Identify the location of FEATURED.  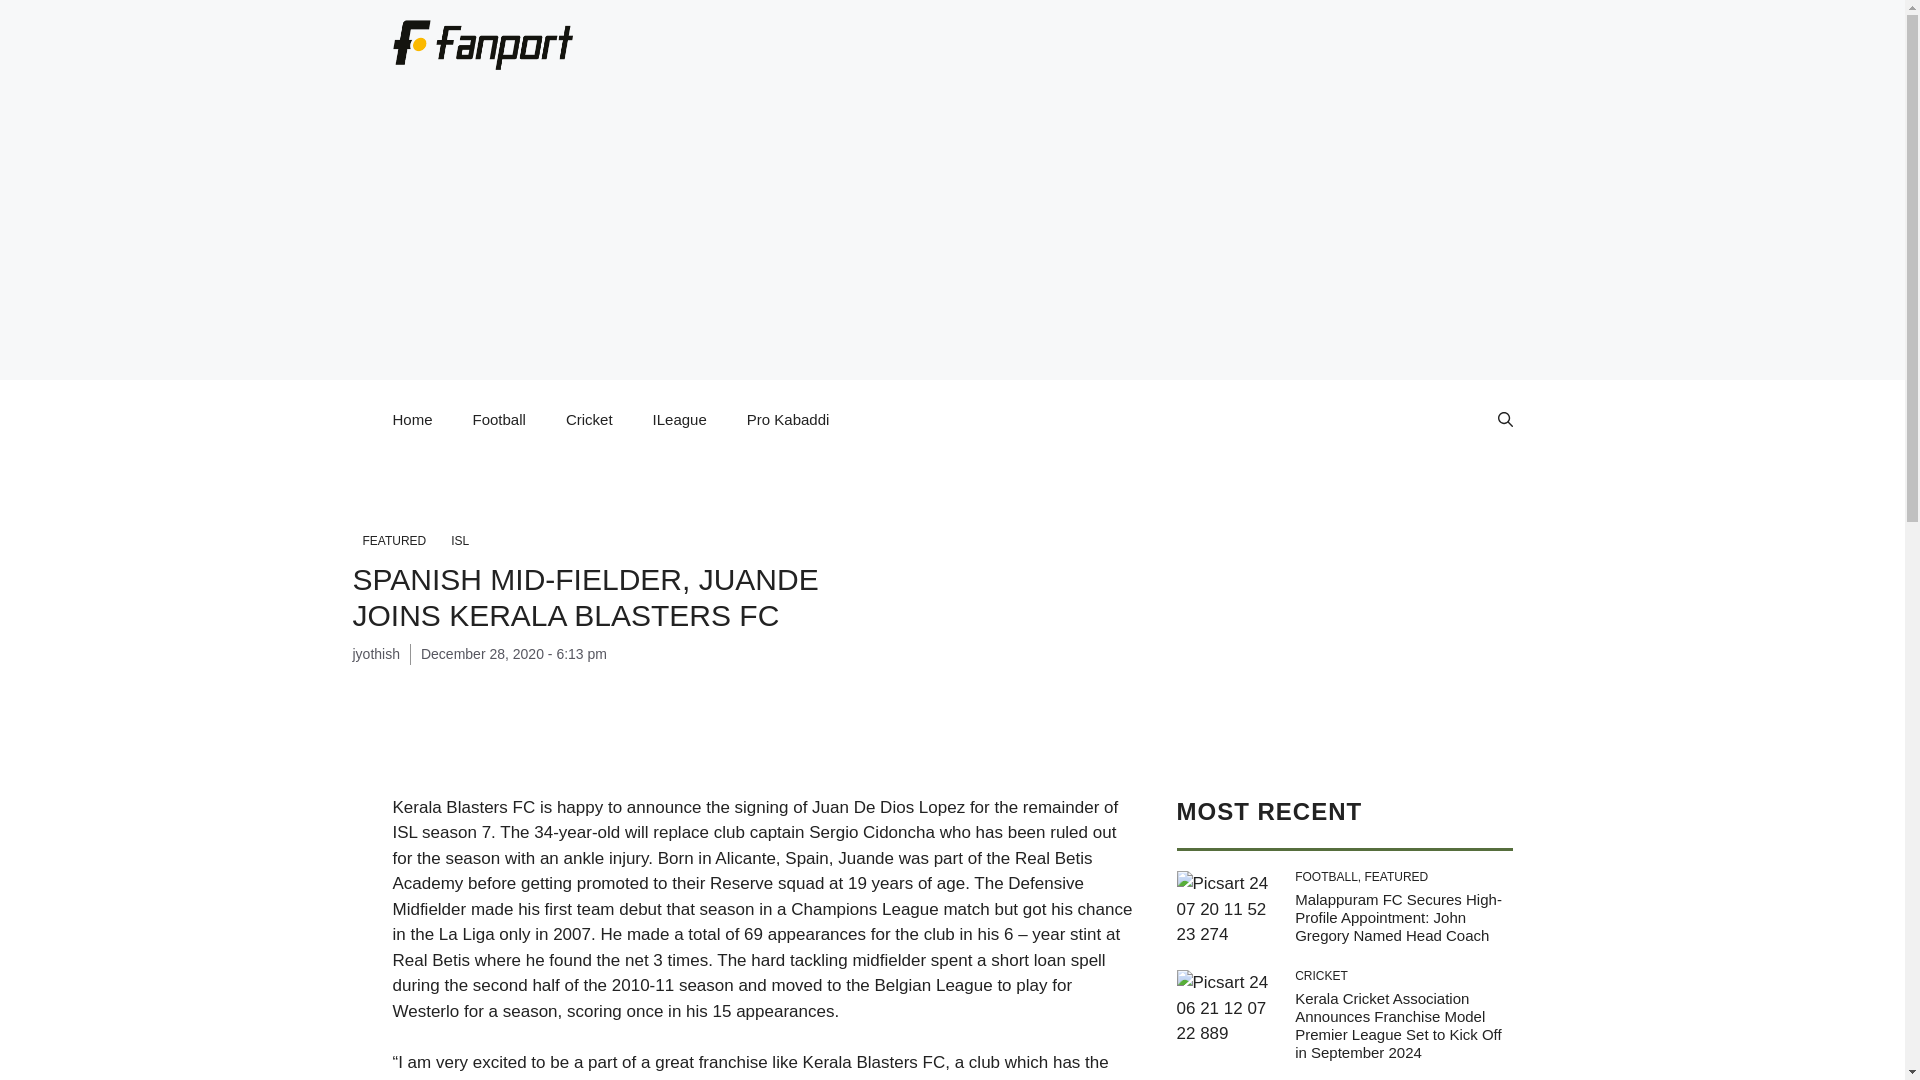
(393, 540).